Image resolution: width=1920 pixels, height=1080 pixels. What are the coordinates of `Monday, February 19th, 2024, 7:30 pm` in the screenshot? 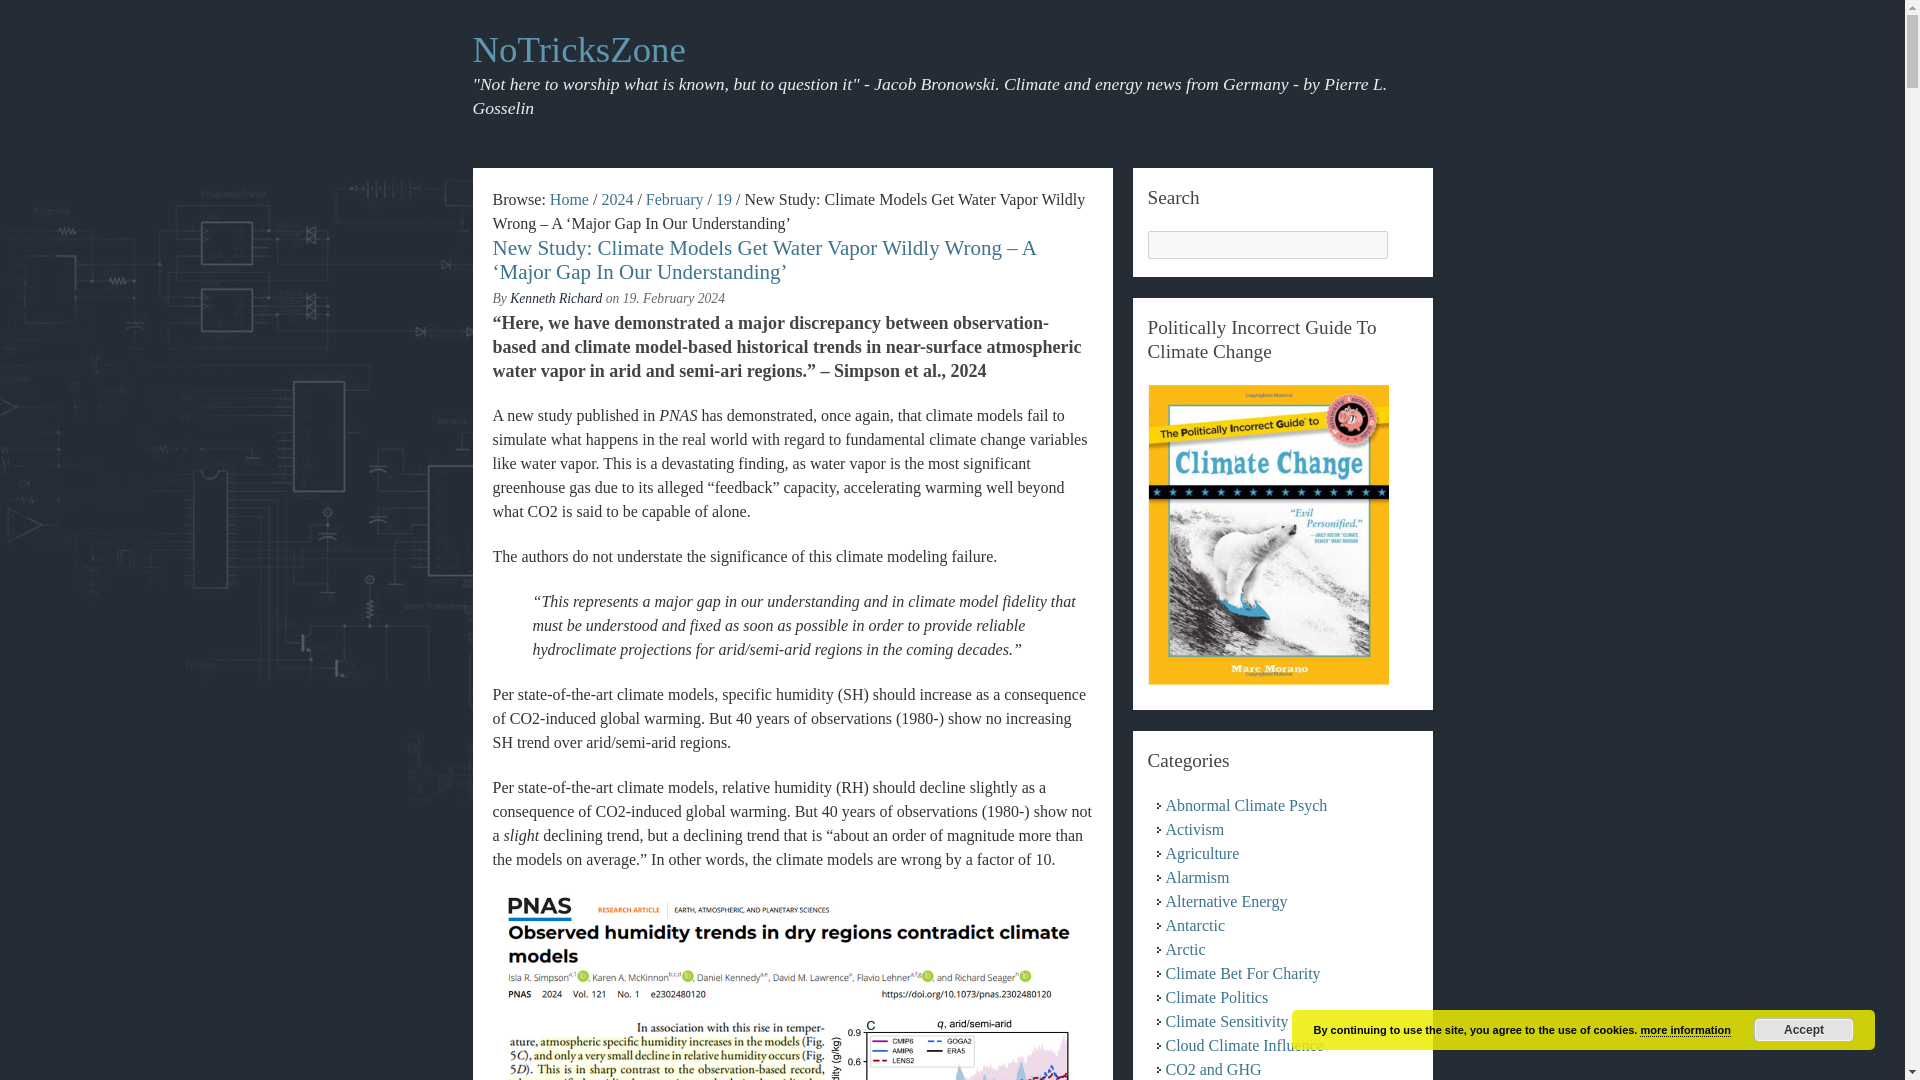 It's located at (674, 298).